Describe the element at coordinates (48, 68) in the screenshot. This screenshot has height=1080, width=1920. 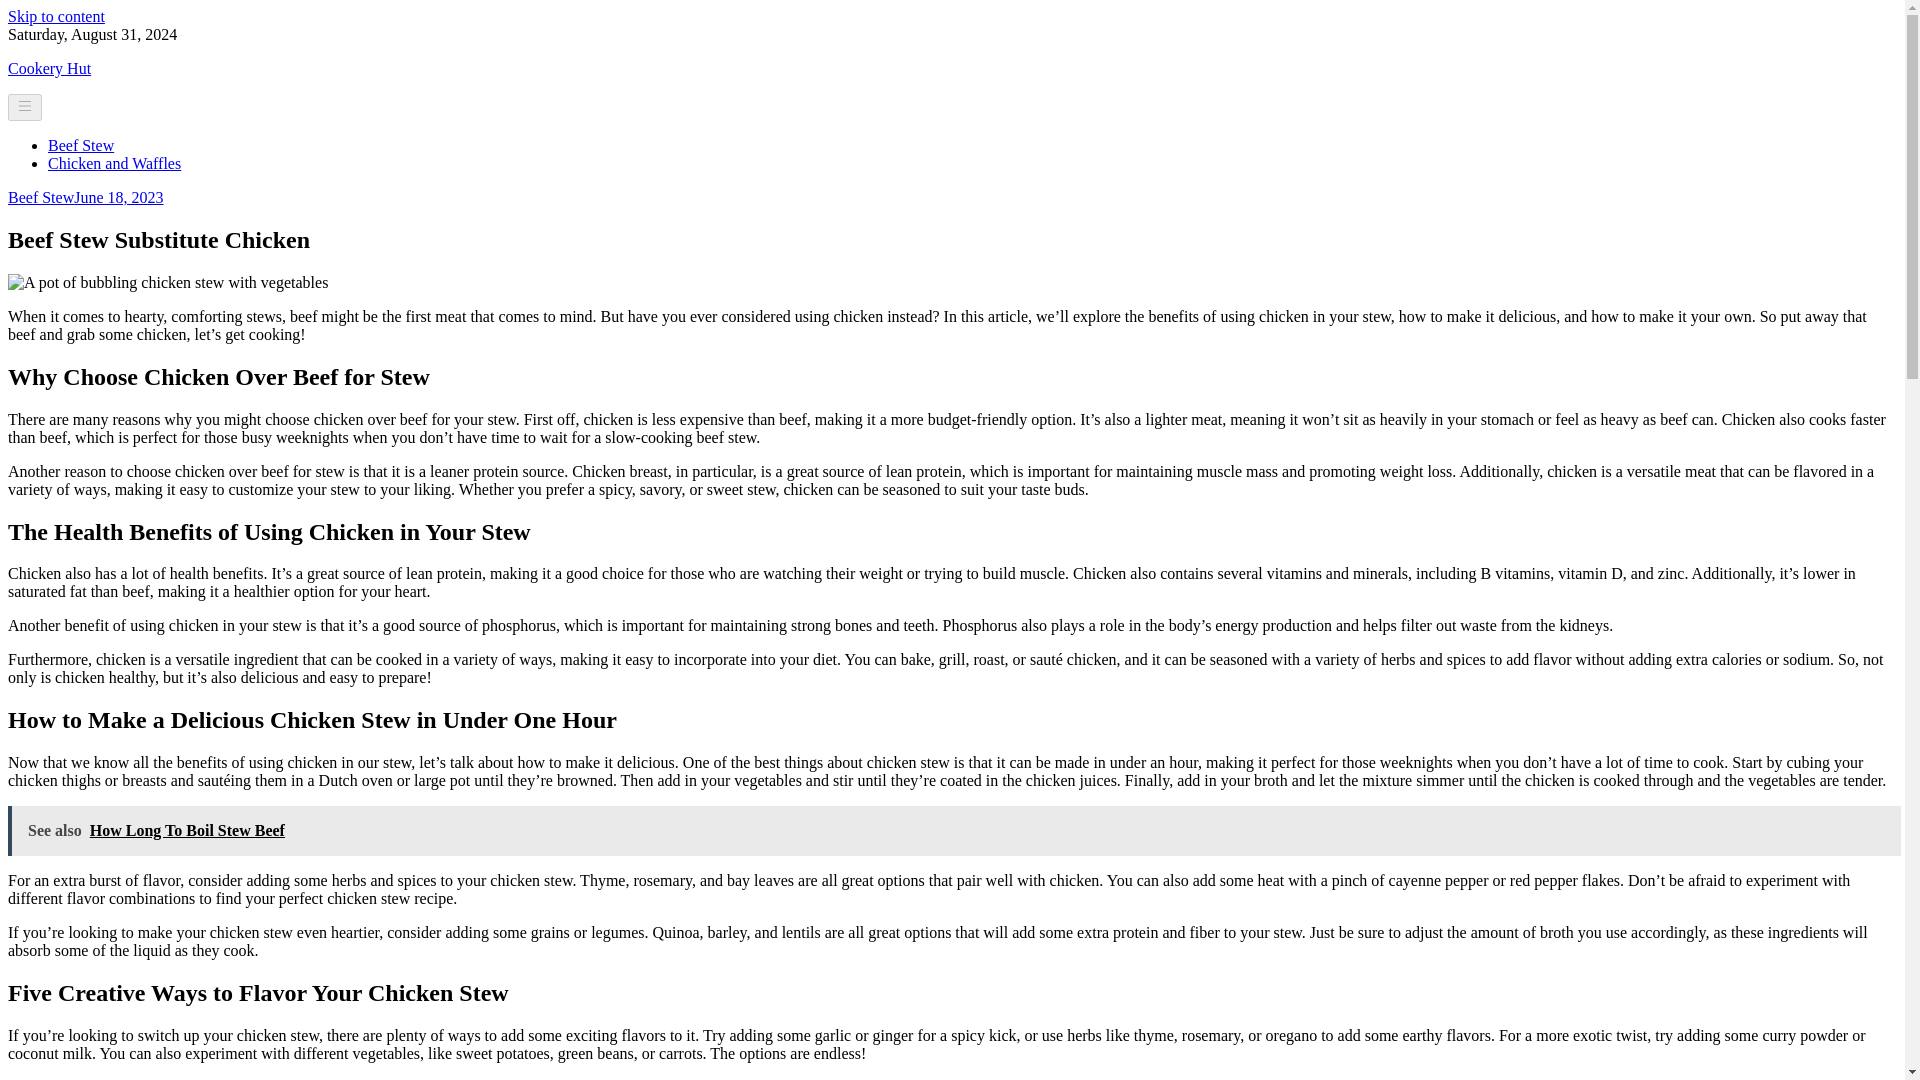
I see `Cookery Hut` at that location.